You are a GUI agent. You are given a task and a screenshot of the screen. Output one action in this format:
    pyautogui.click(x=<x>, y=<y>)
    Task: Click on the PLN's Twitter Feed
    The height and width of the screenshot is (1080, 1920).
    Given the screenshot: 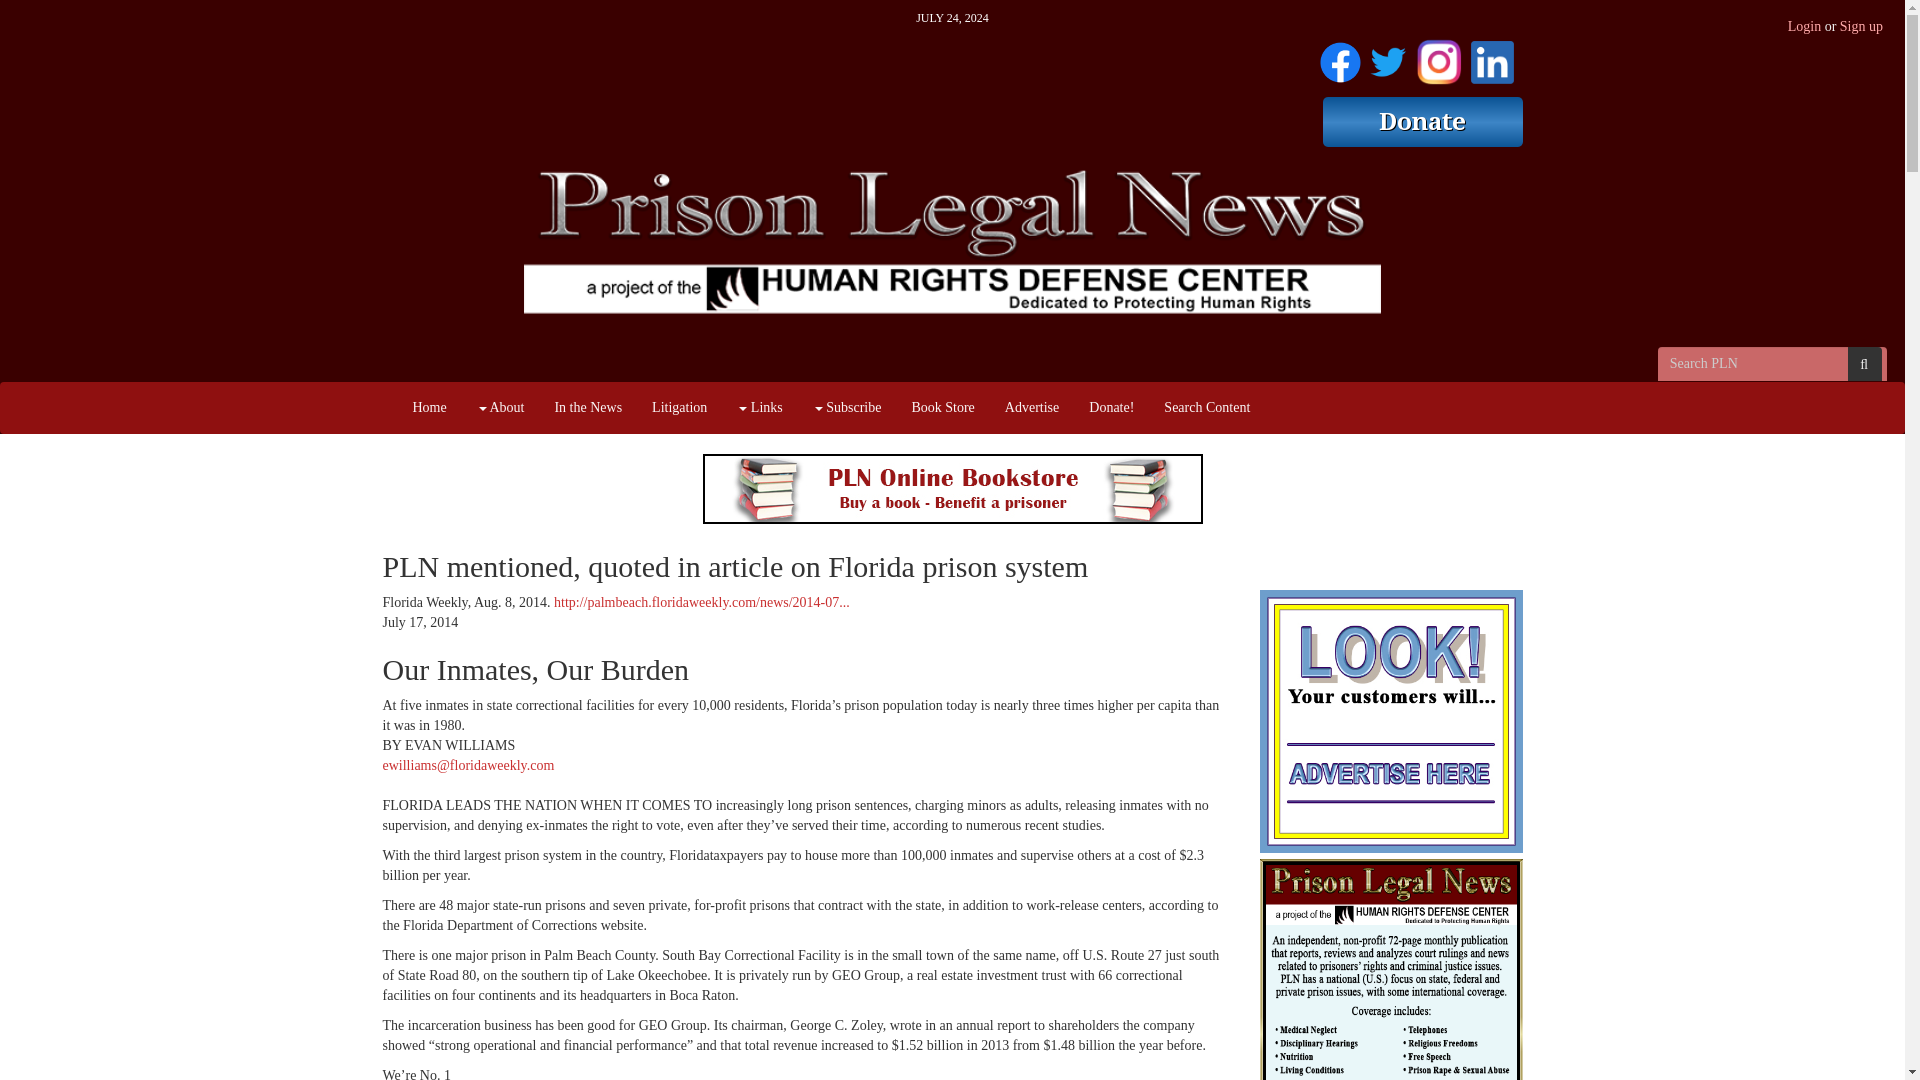 What is the action you would take?
    pyautogui.click(x=1388, y=58)
    